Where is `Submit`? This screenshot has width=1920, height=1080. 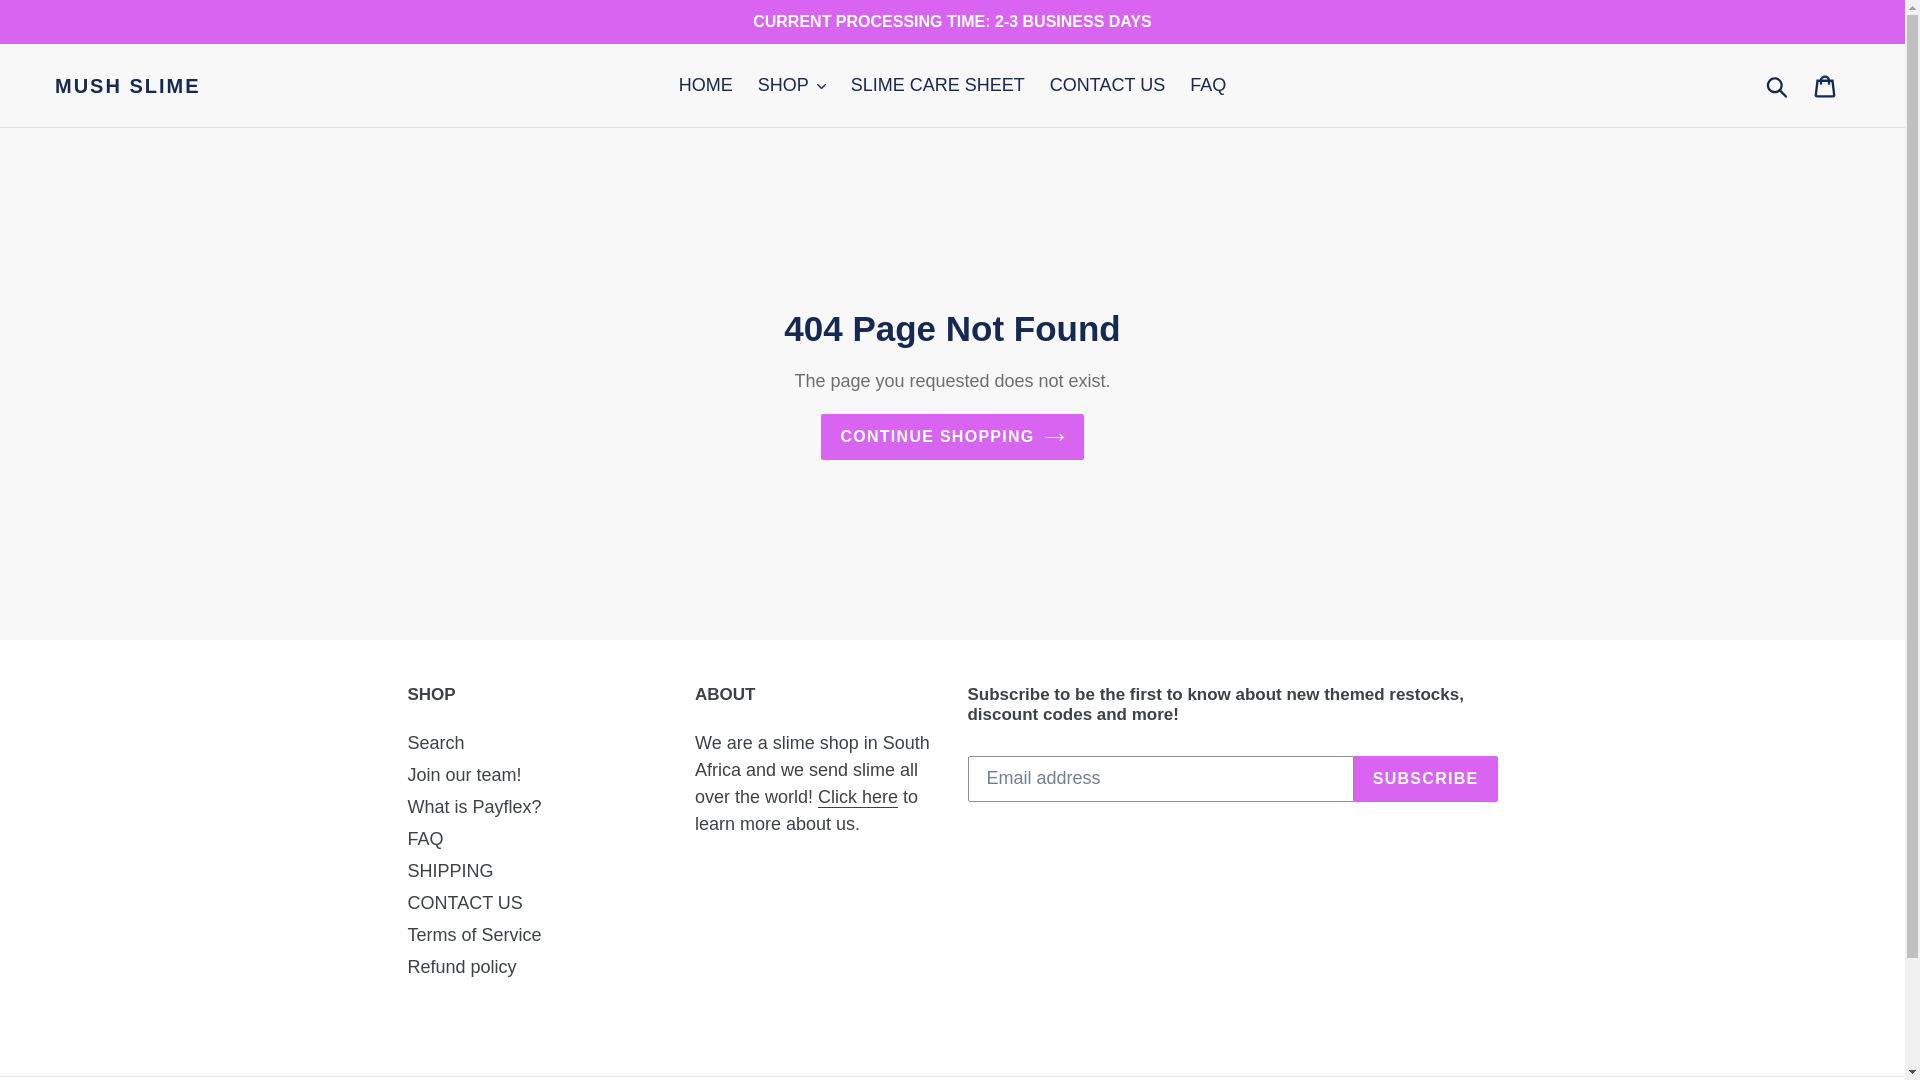 Submit is located at coordinates (1778, 86).